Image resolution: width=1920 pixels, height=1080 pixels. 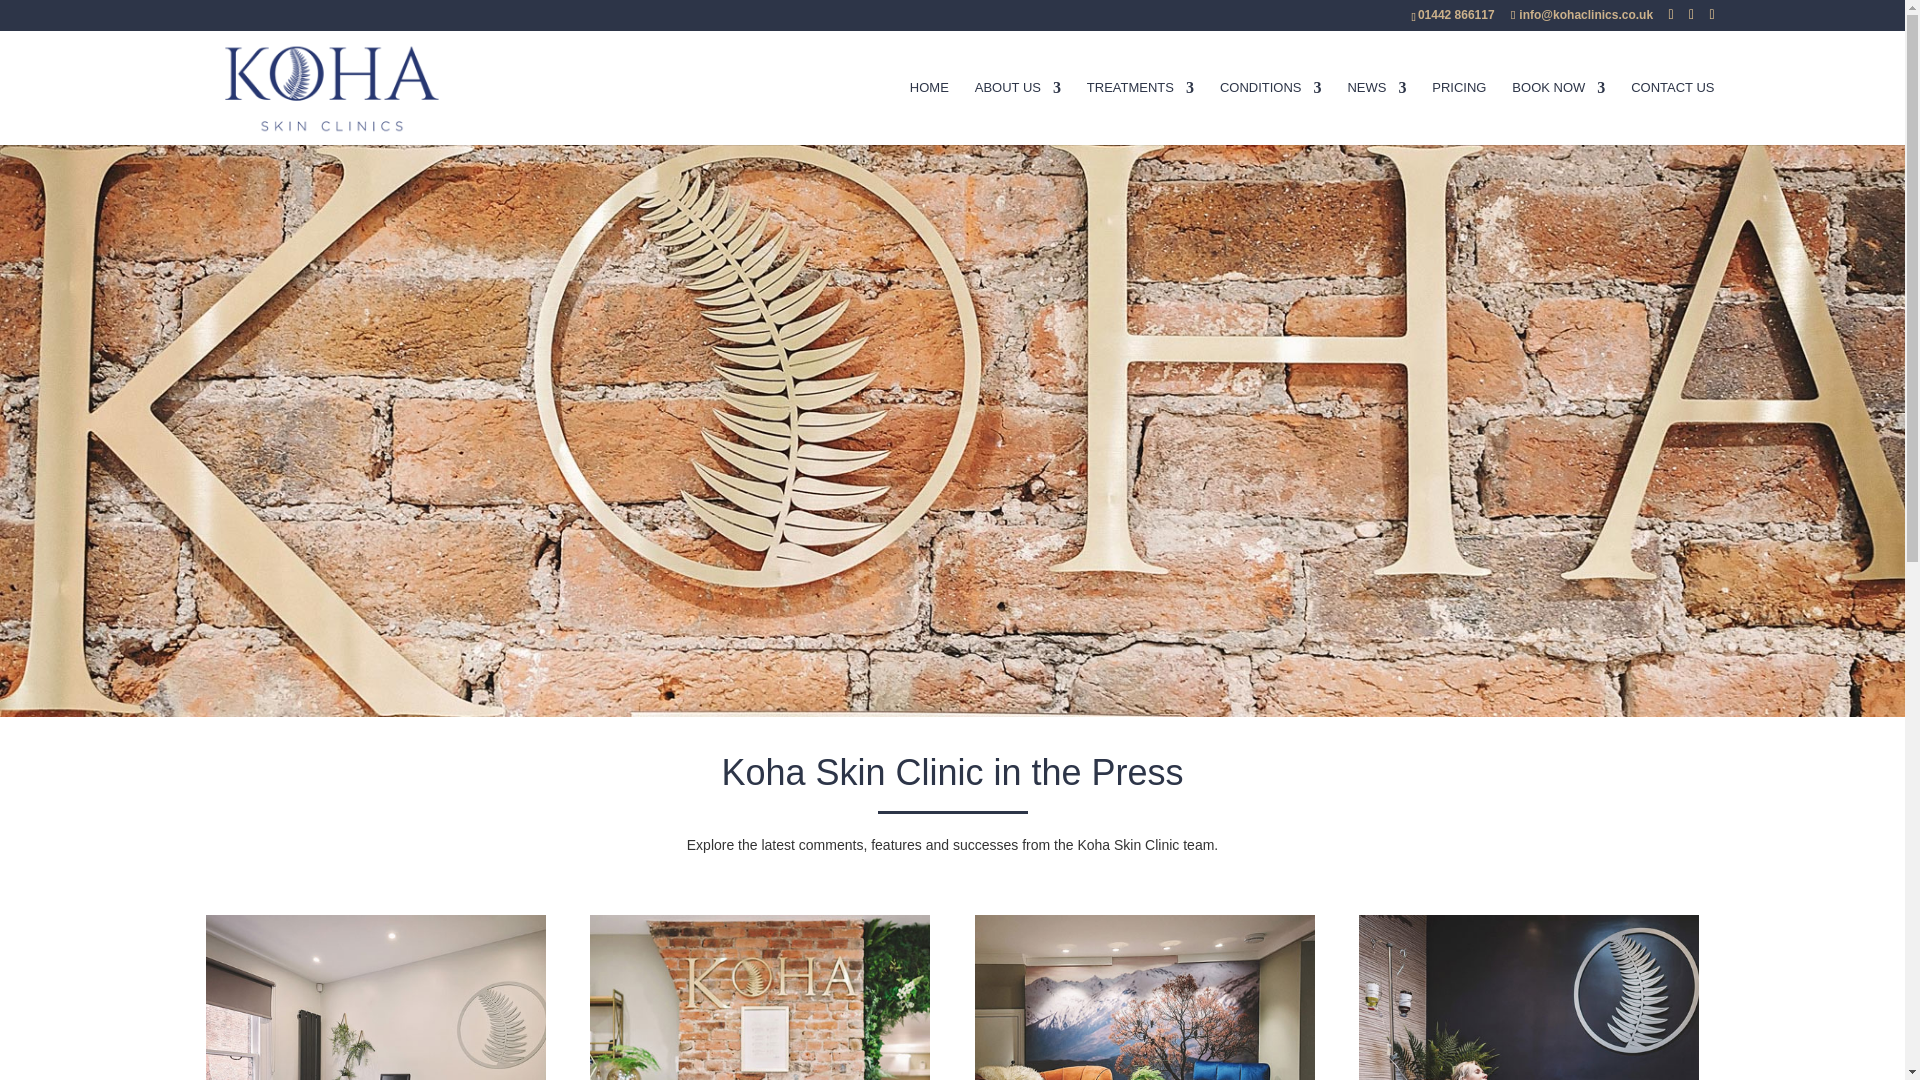 I want to click on CONDITIONS, so click(x=1270, y=112).